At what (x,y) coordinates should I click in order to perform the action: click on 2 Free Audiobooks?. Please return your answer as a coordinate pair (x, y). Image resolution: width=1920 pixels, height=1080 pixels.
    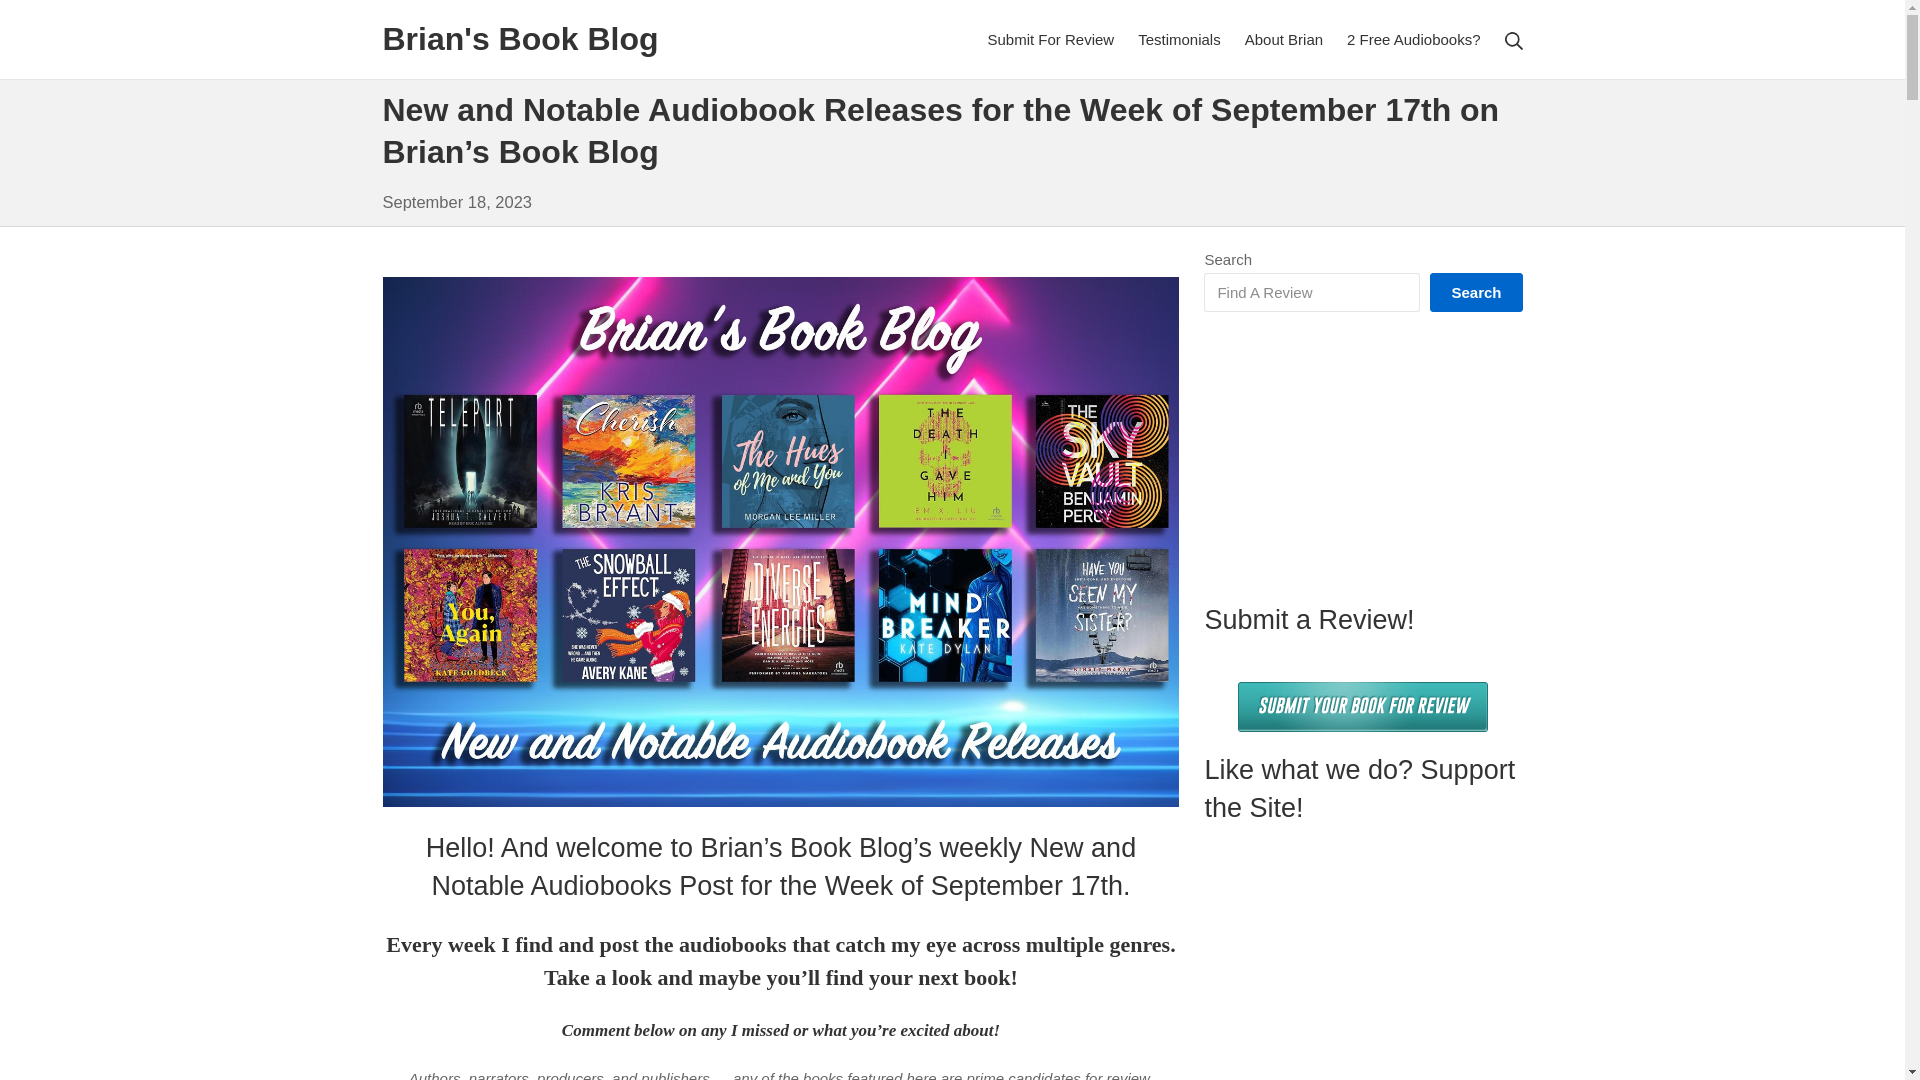
    Looking at the image, I should click on (1414, 40).